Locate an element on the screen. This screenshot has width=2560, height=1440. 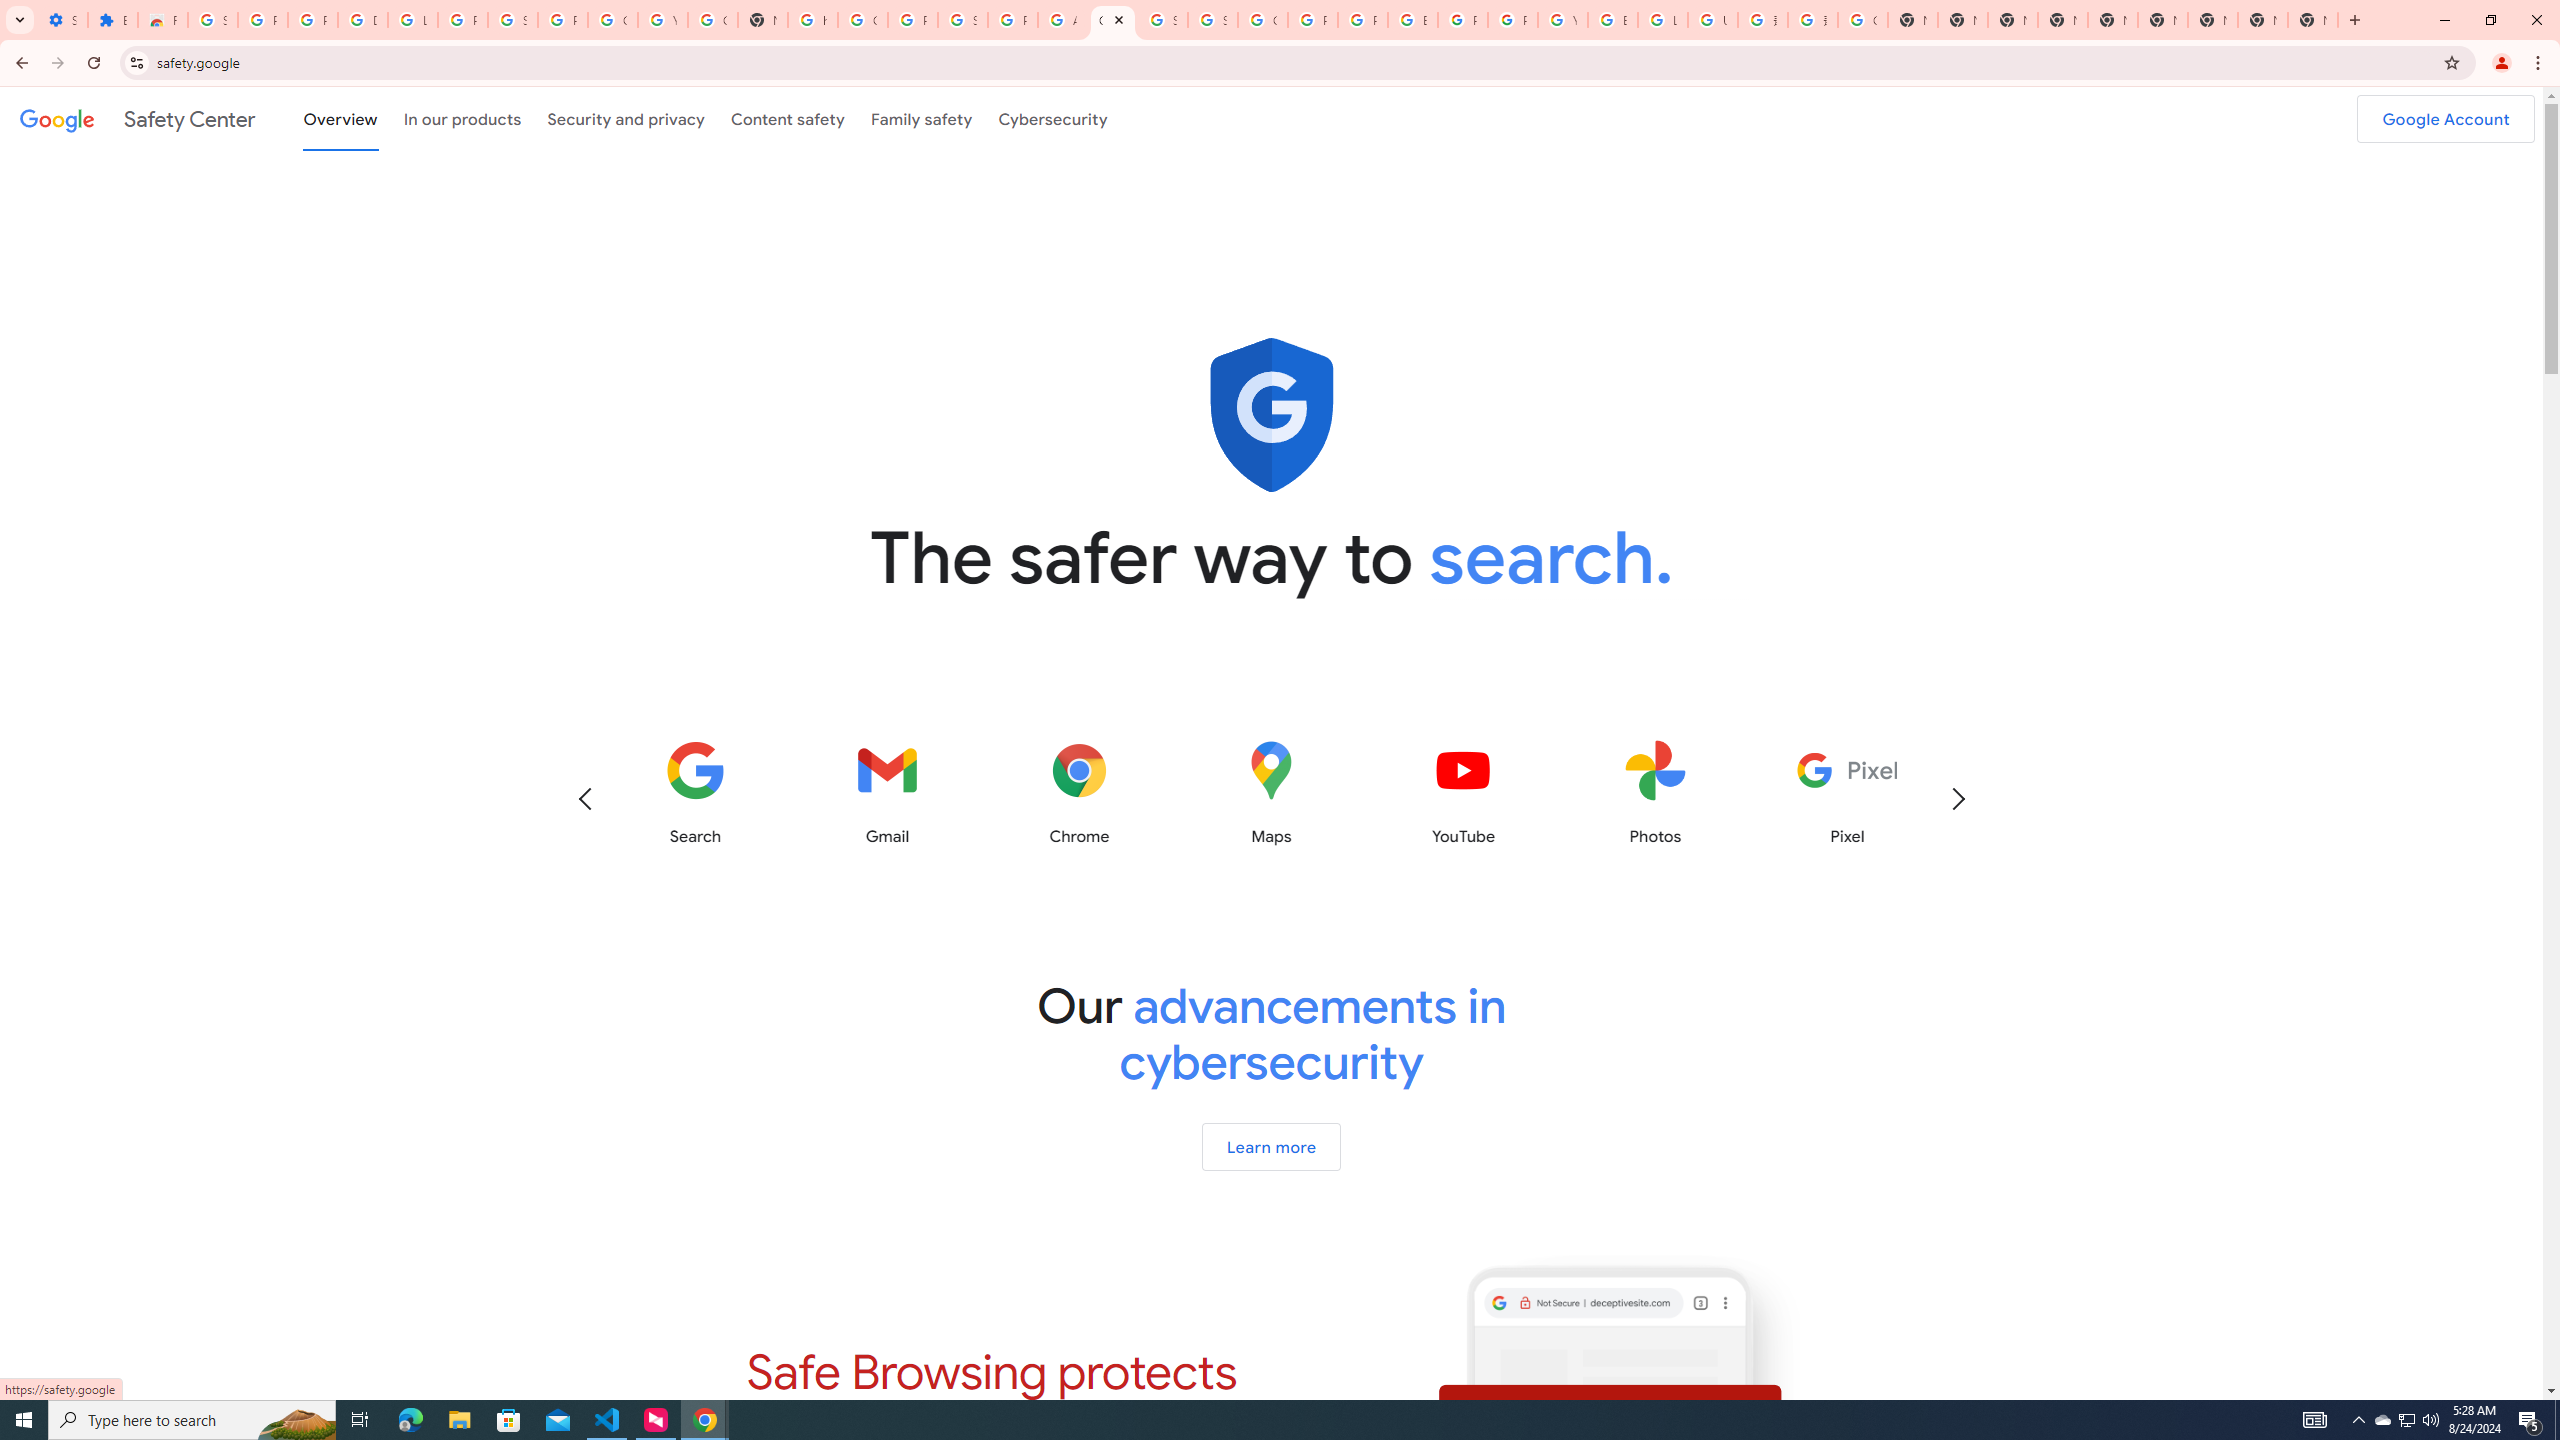
Safety Center is located at coordinates (138, 118).